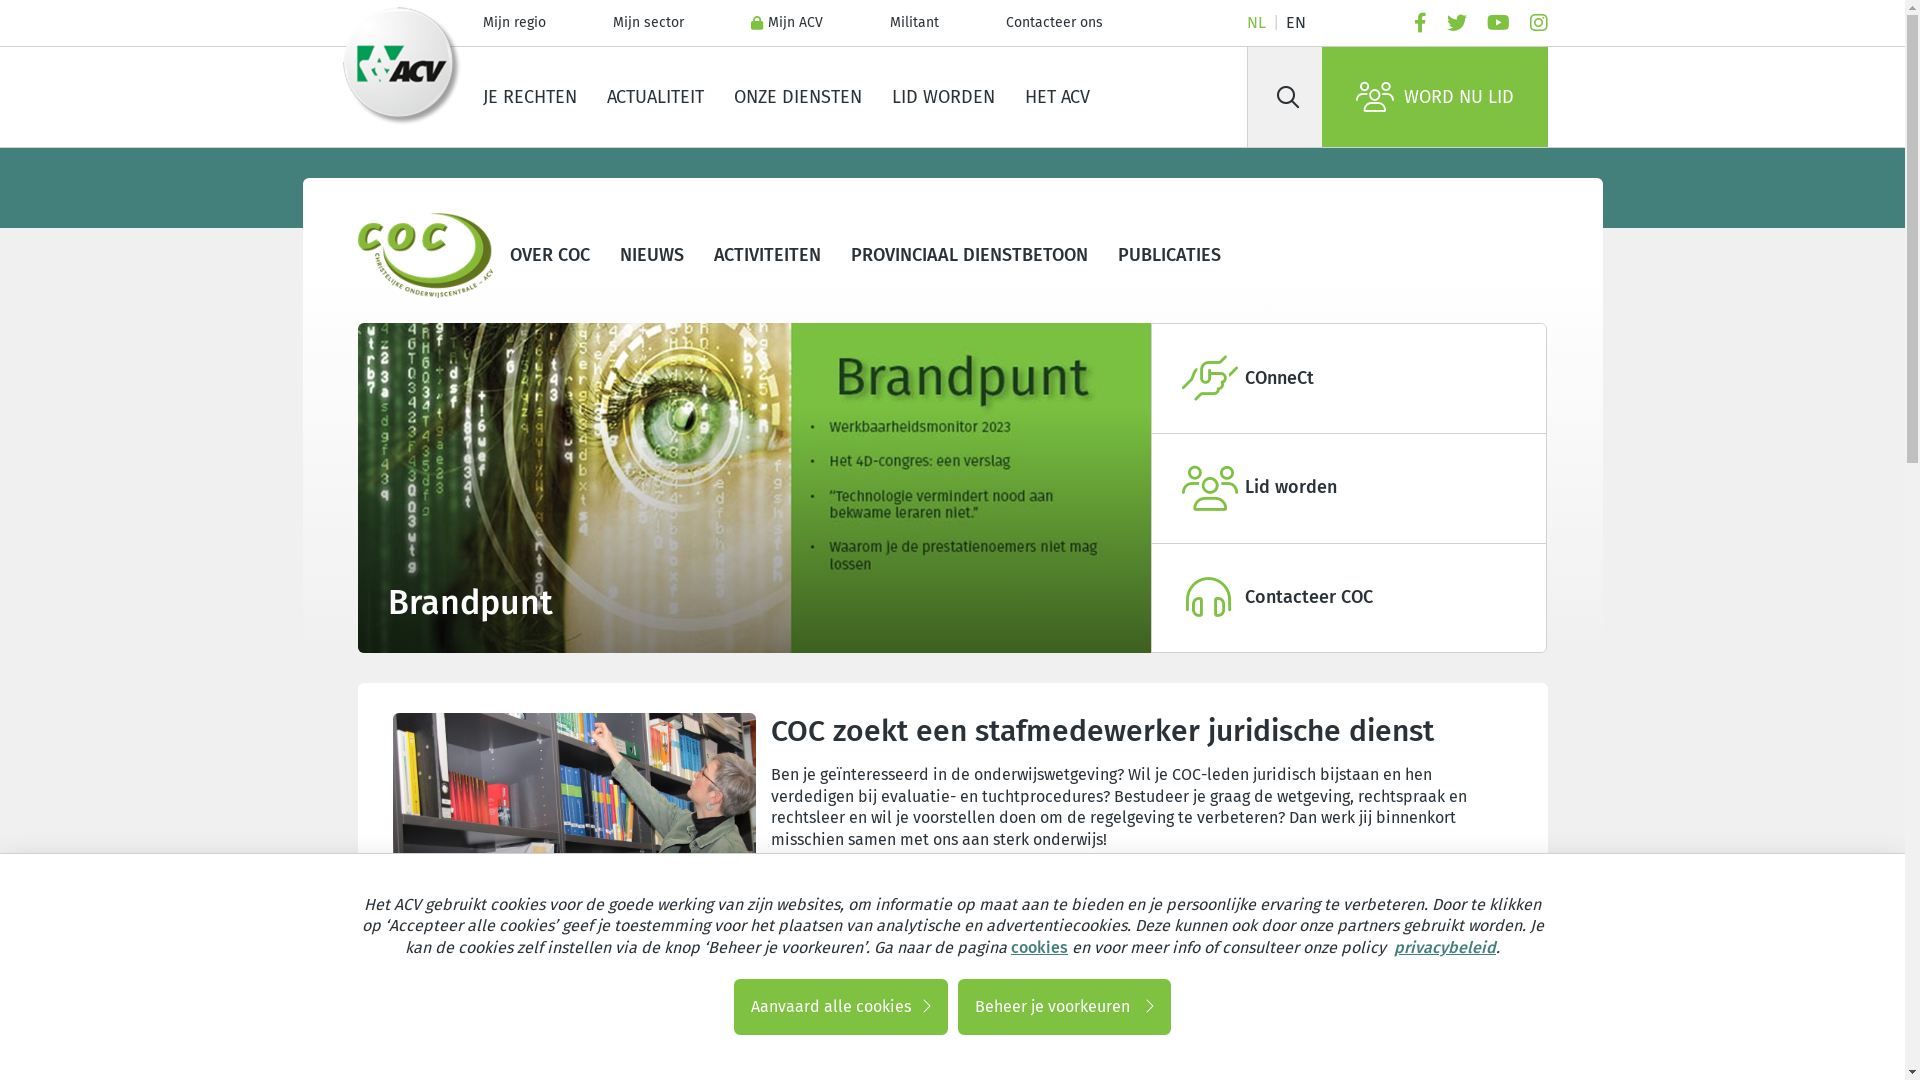 The image size is (1920, 1080). What do you see at coordinates (550, 255) in the screenshot?
I see `OVER COC` at bounding box center [550, 255].